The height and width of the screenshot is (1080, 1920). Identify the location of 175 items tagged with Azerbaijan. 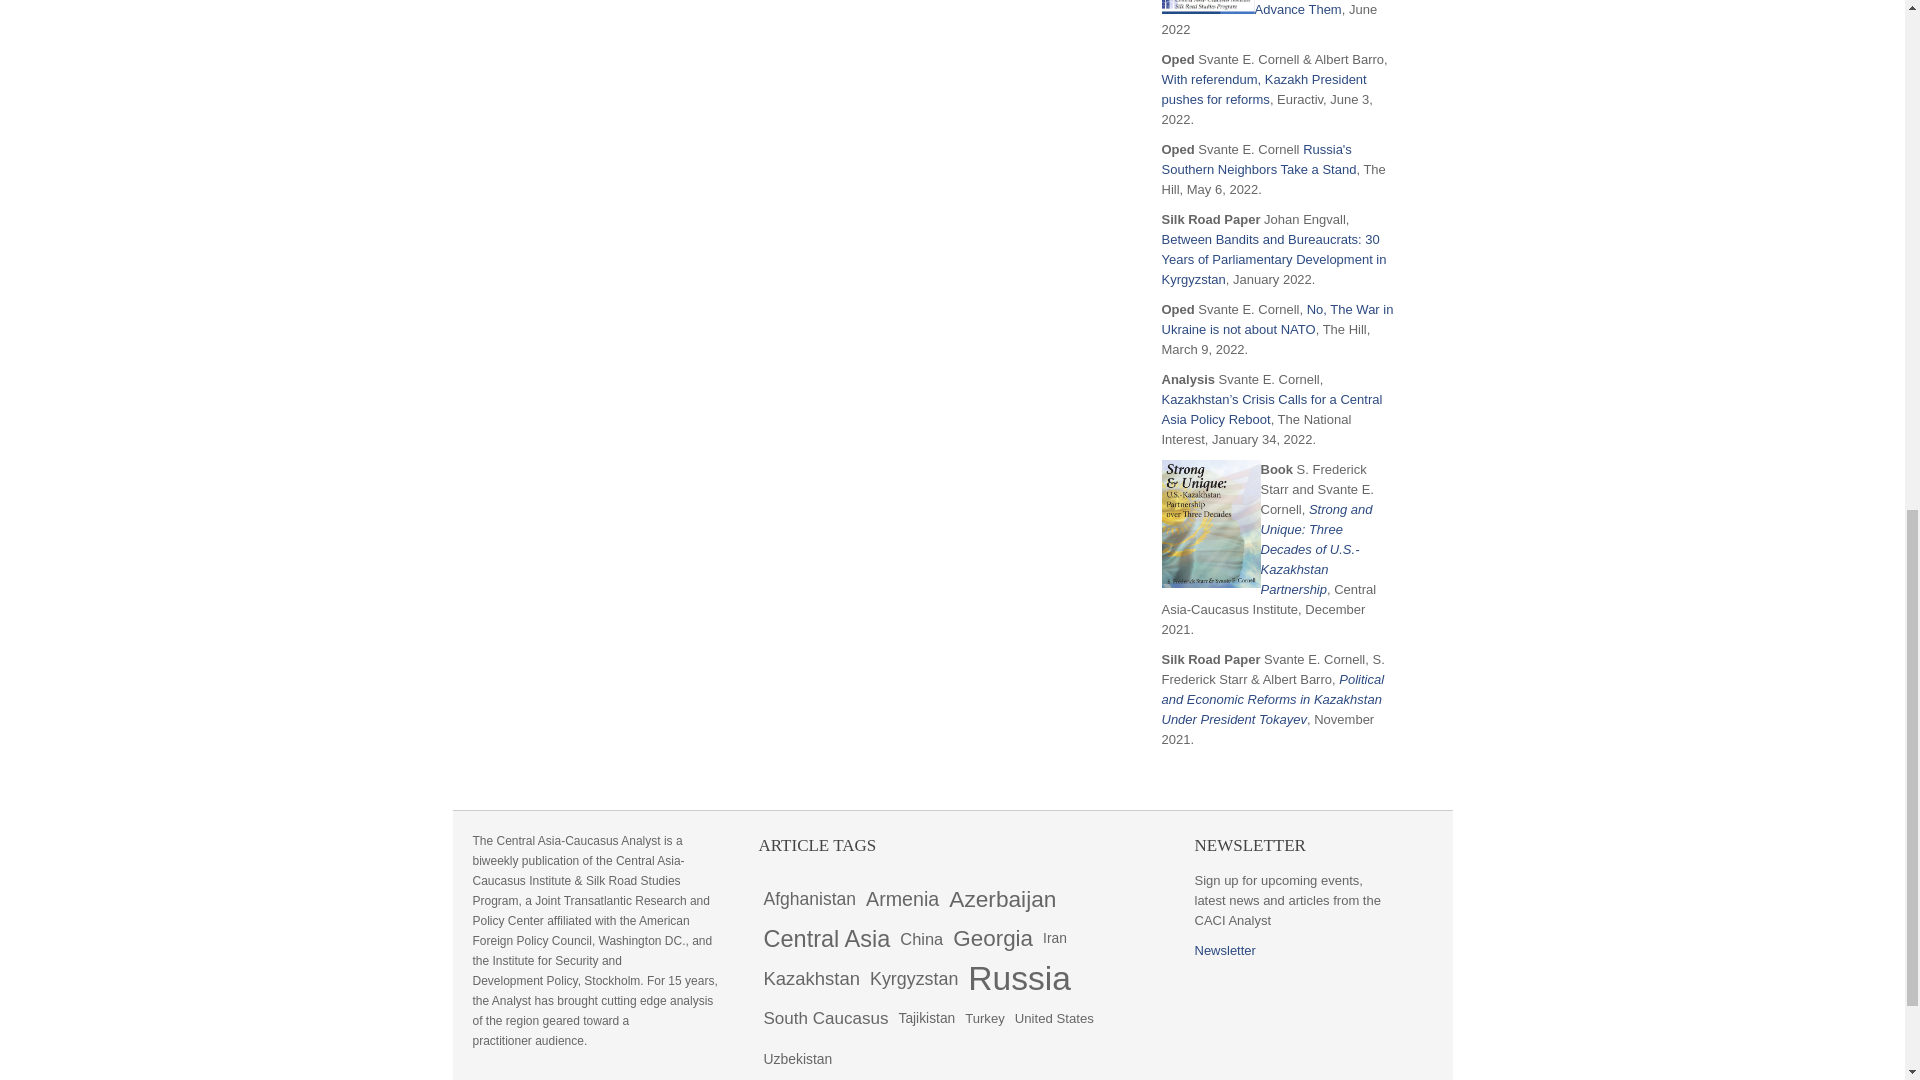
(1002, 899).